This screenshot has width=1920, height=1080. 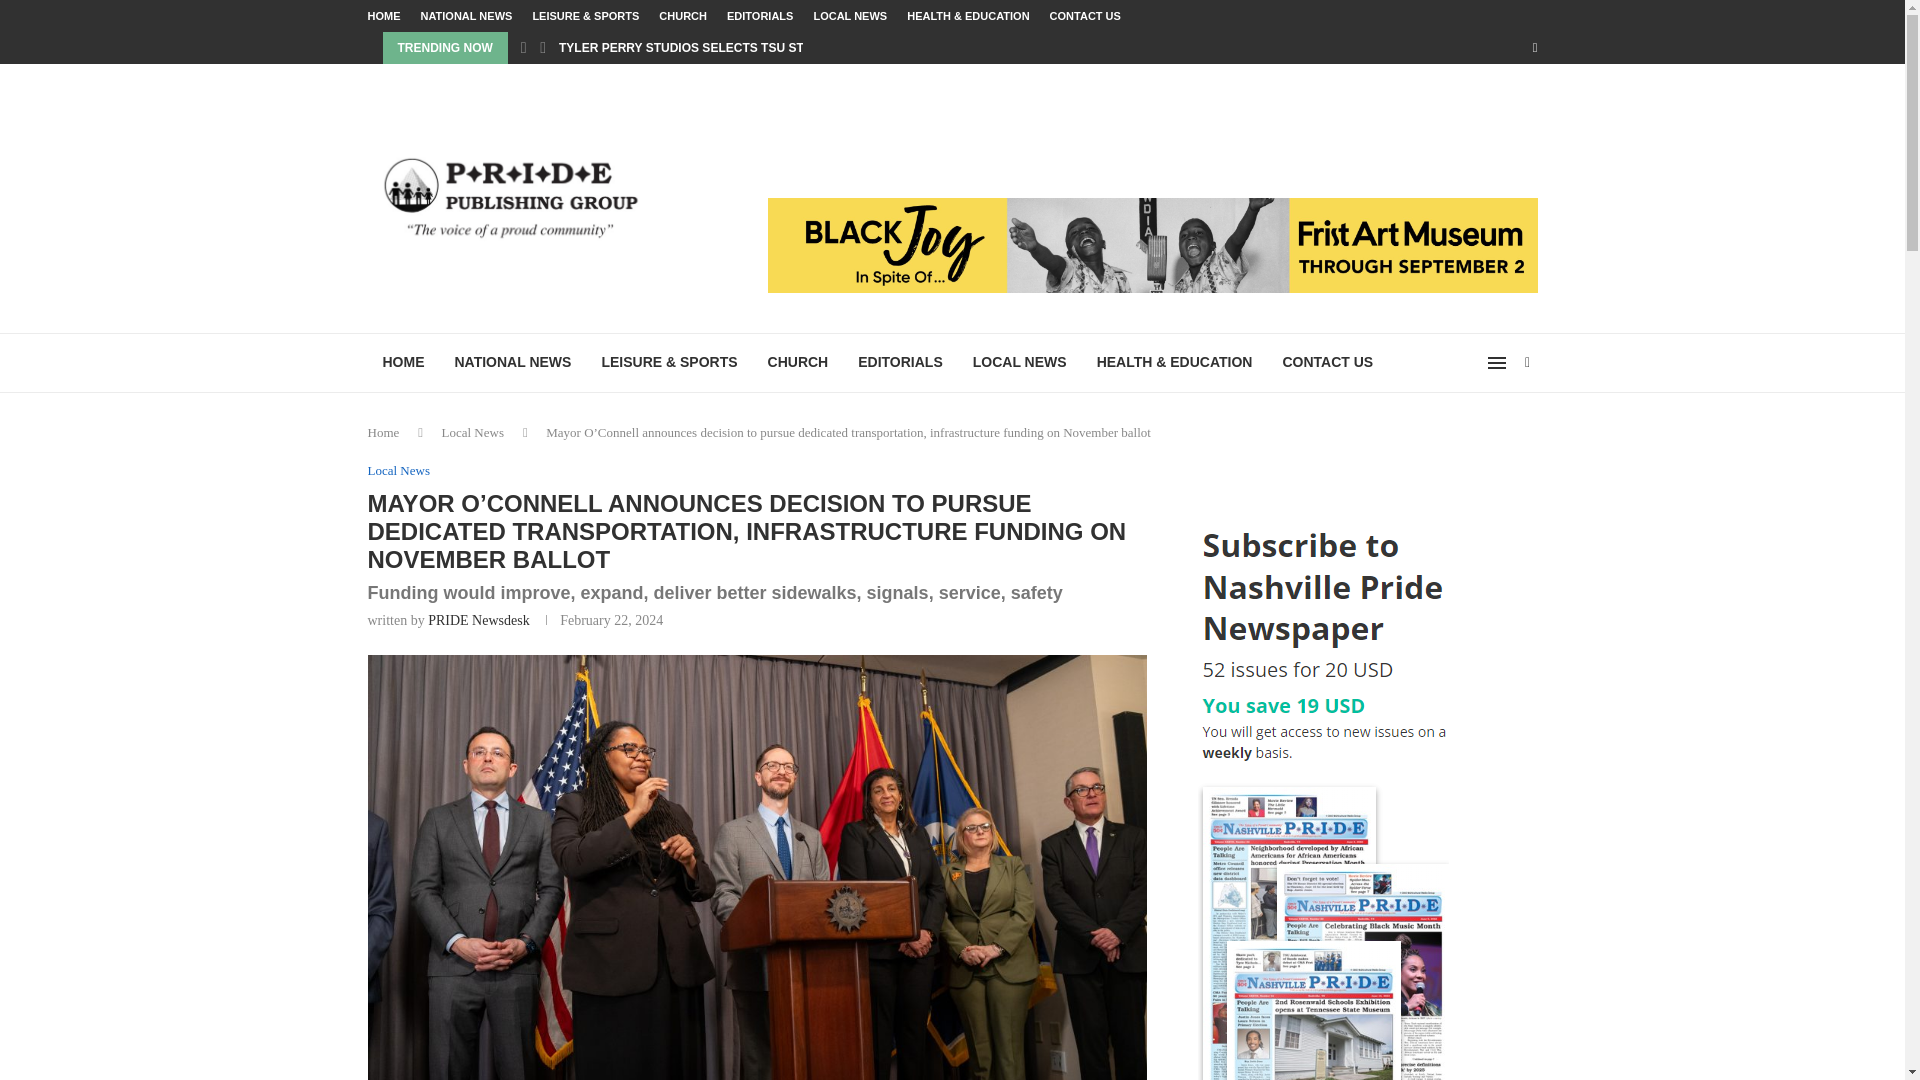 I want to click on EDITORIALS, so click(x=760, y=16).